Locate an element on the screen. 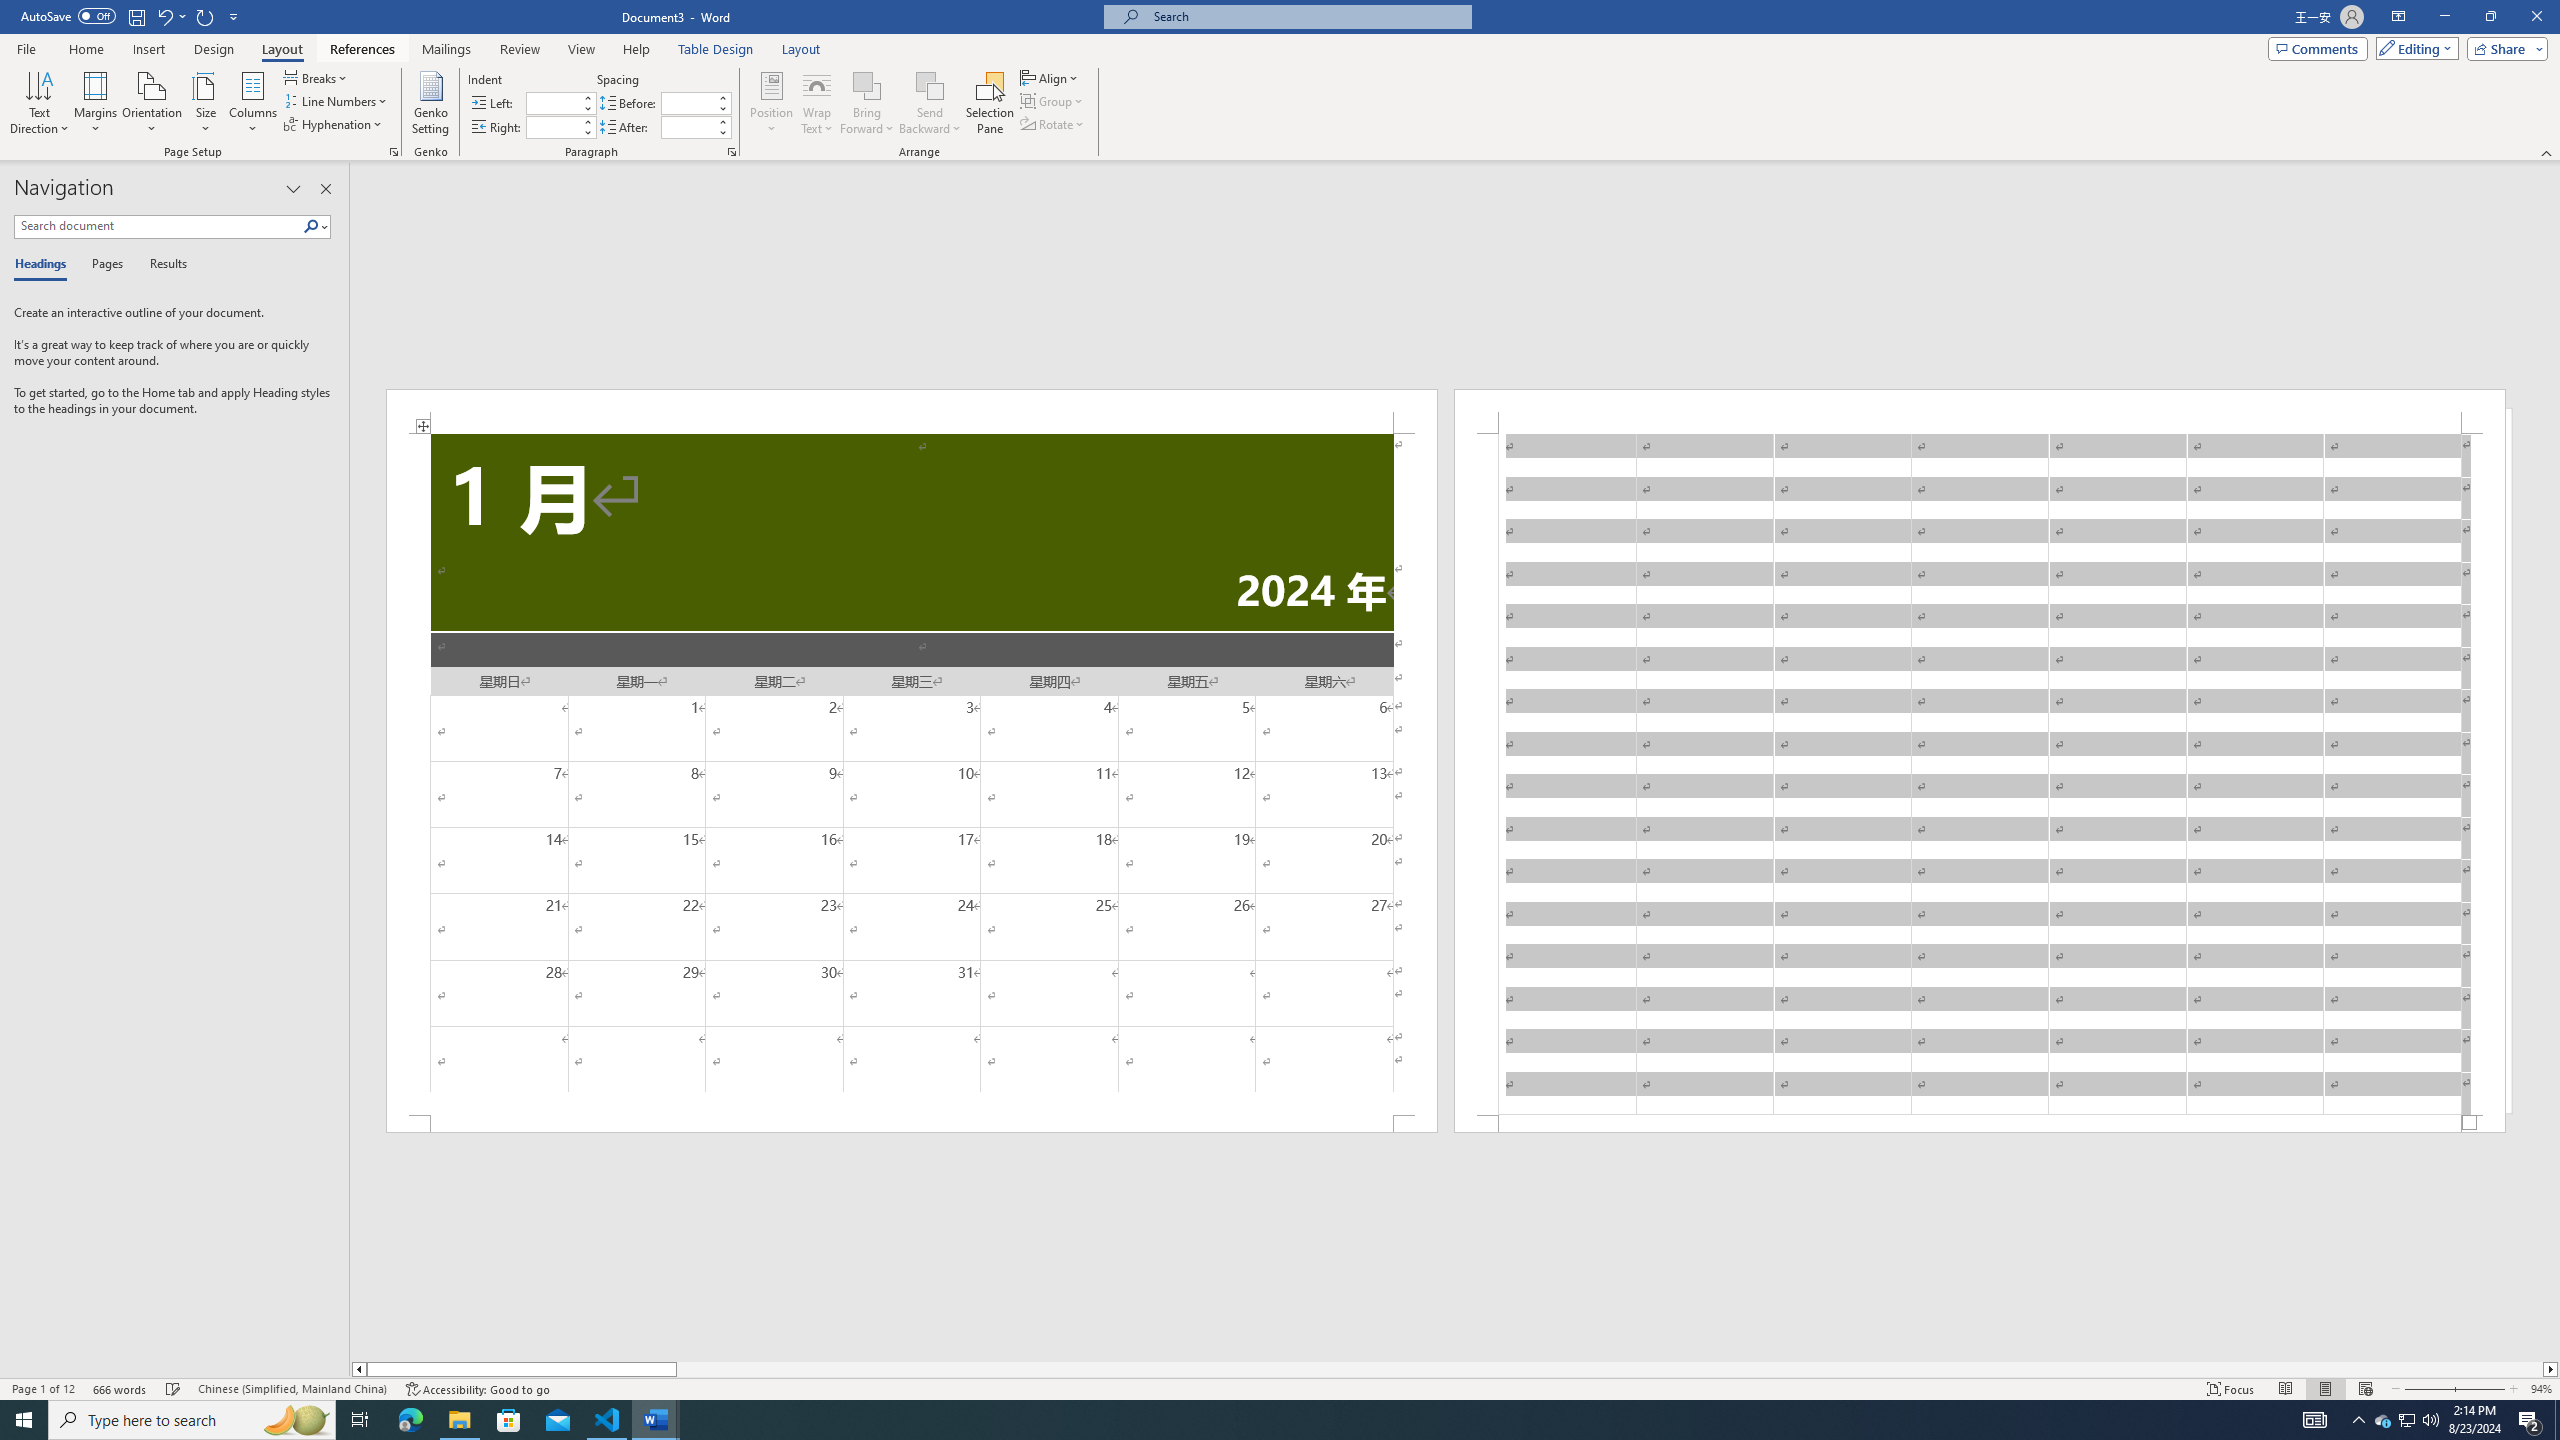 The height and width of the screenshot is (1440, 2560). Zoom Out is located at coordinates (2426, 1389).